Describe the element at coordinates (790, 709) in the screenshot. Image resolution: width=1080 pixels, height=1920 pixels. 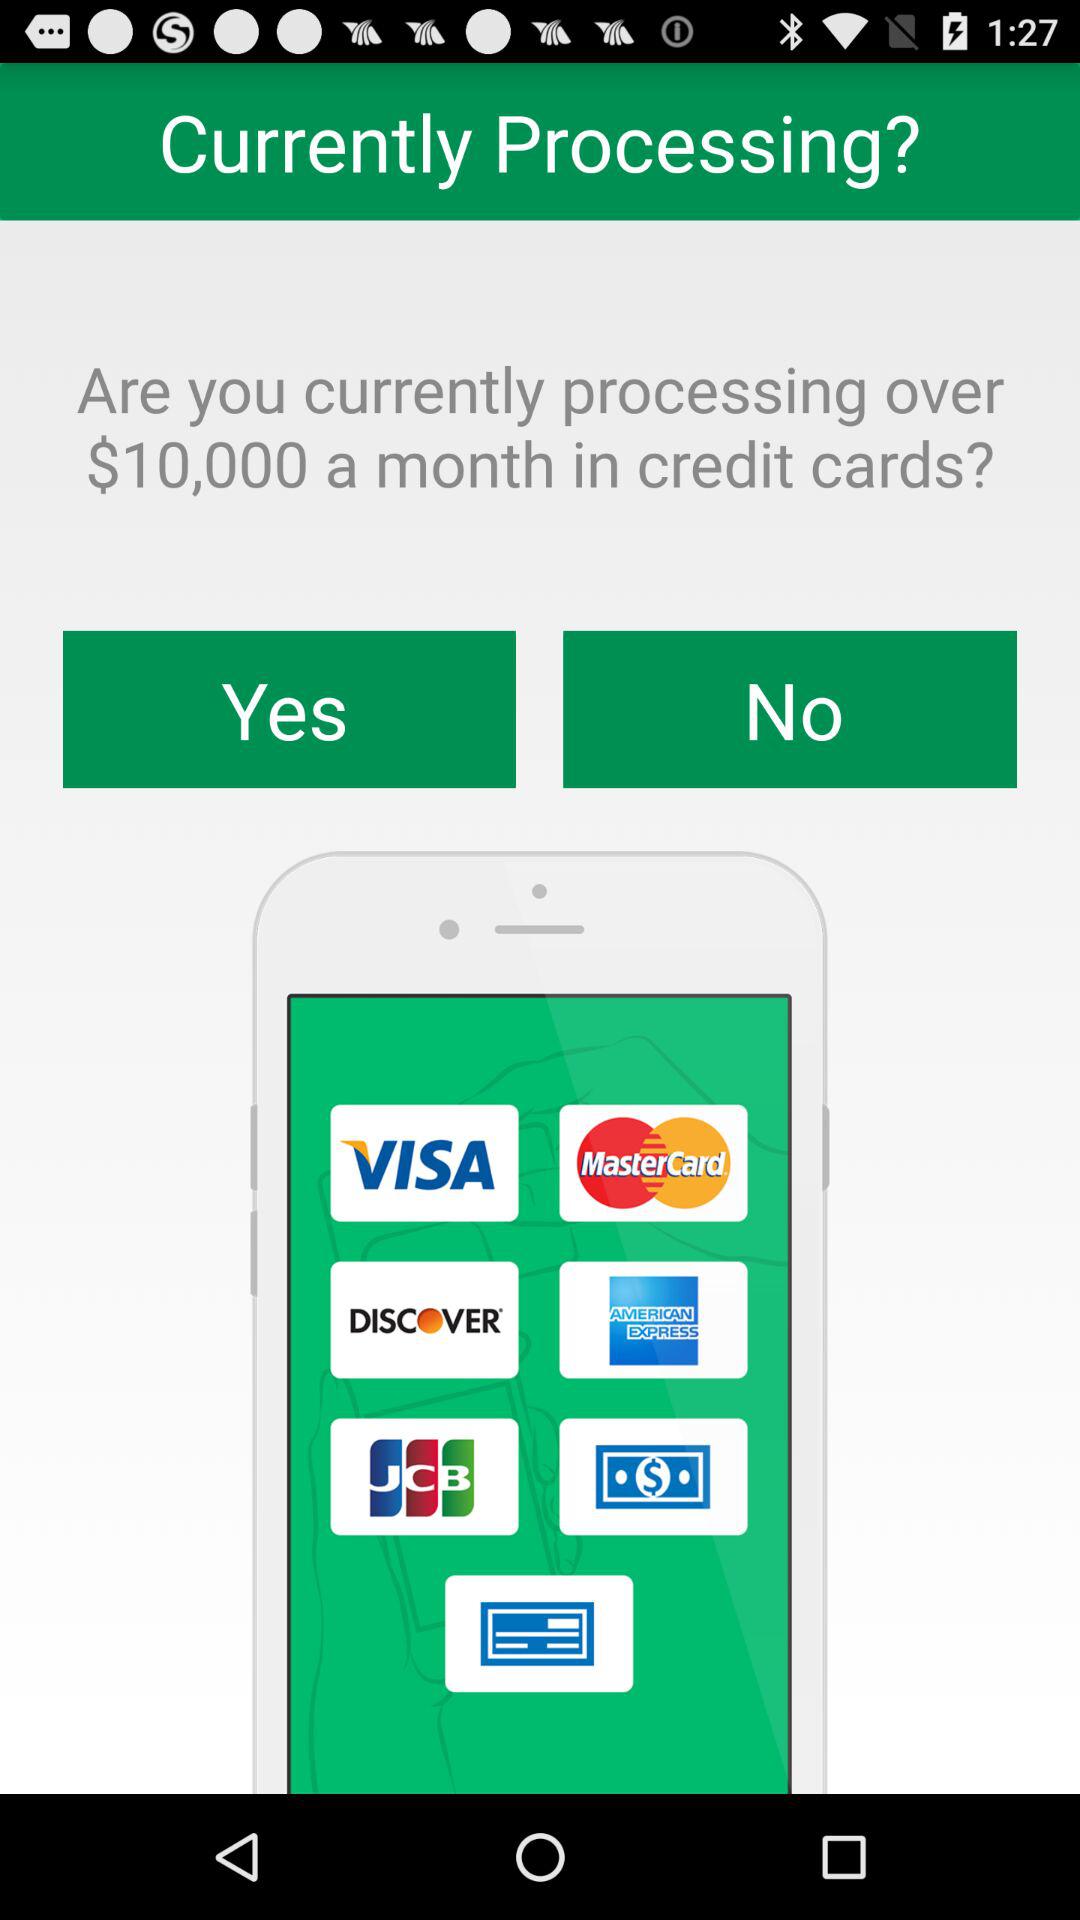
I see `turn on no` at that location.